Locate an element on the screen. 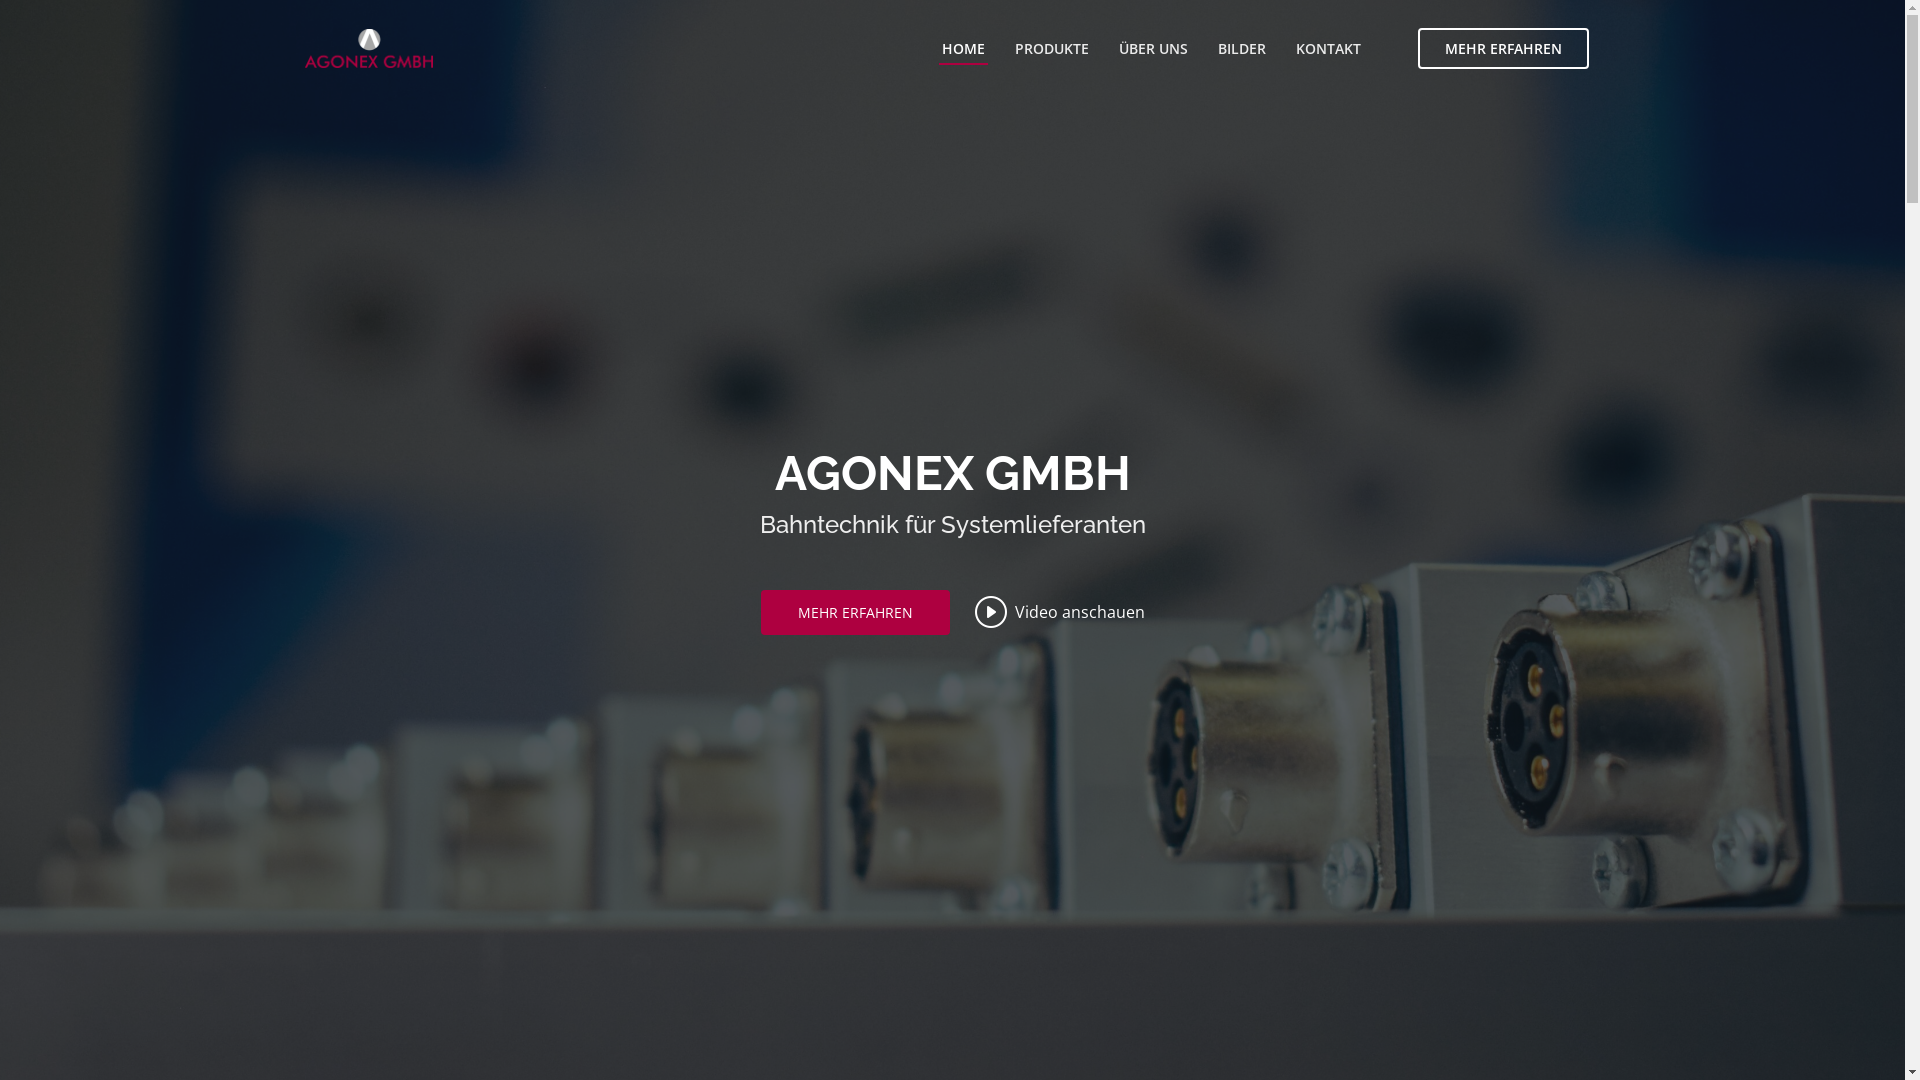  MEHR ERFAHREN is located at coordinates (854, 612).